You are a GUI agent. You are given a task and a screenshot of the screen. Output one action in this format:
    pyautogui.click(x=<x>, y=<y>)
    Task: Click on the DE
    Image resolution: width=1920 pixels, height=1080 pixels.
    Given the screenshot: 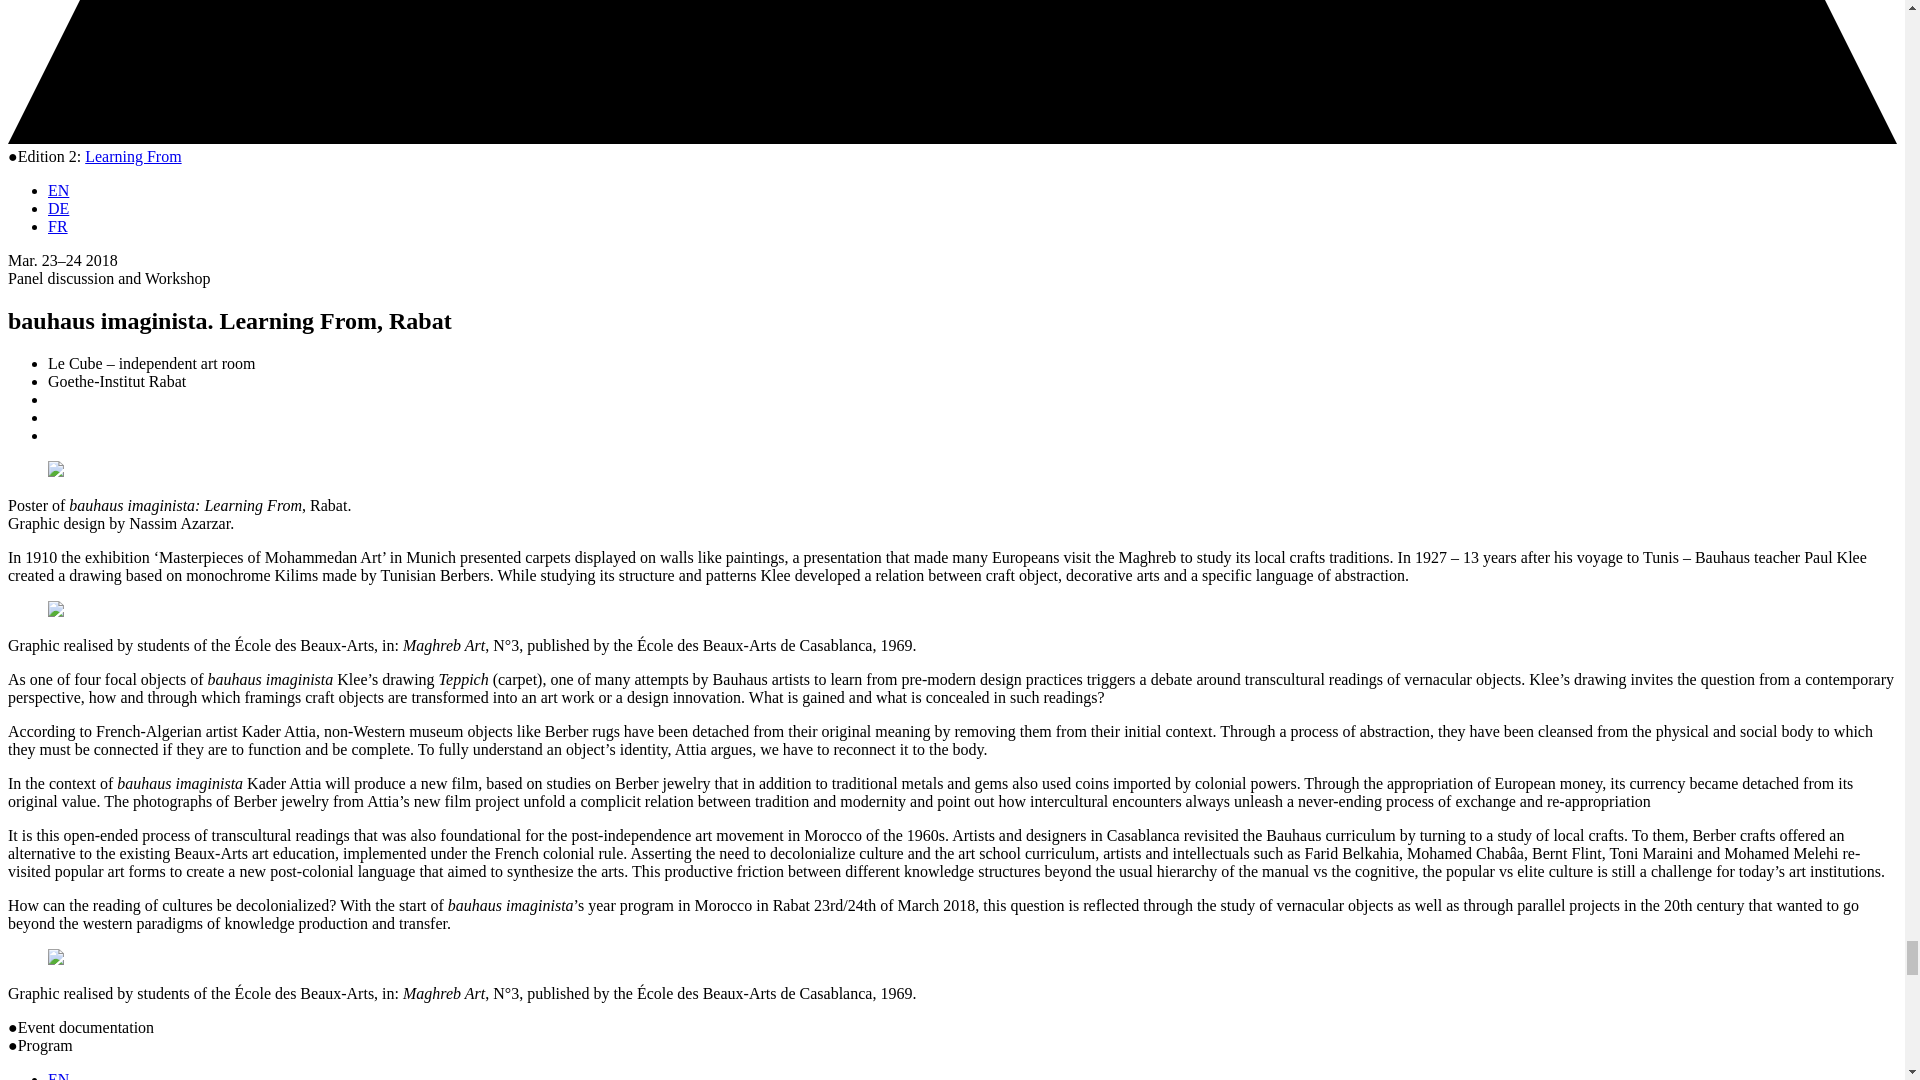 What is the action you would take?
    pyautogui.click(x=58, y=208)
    